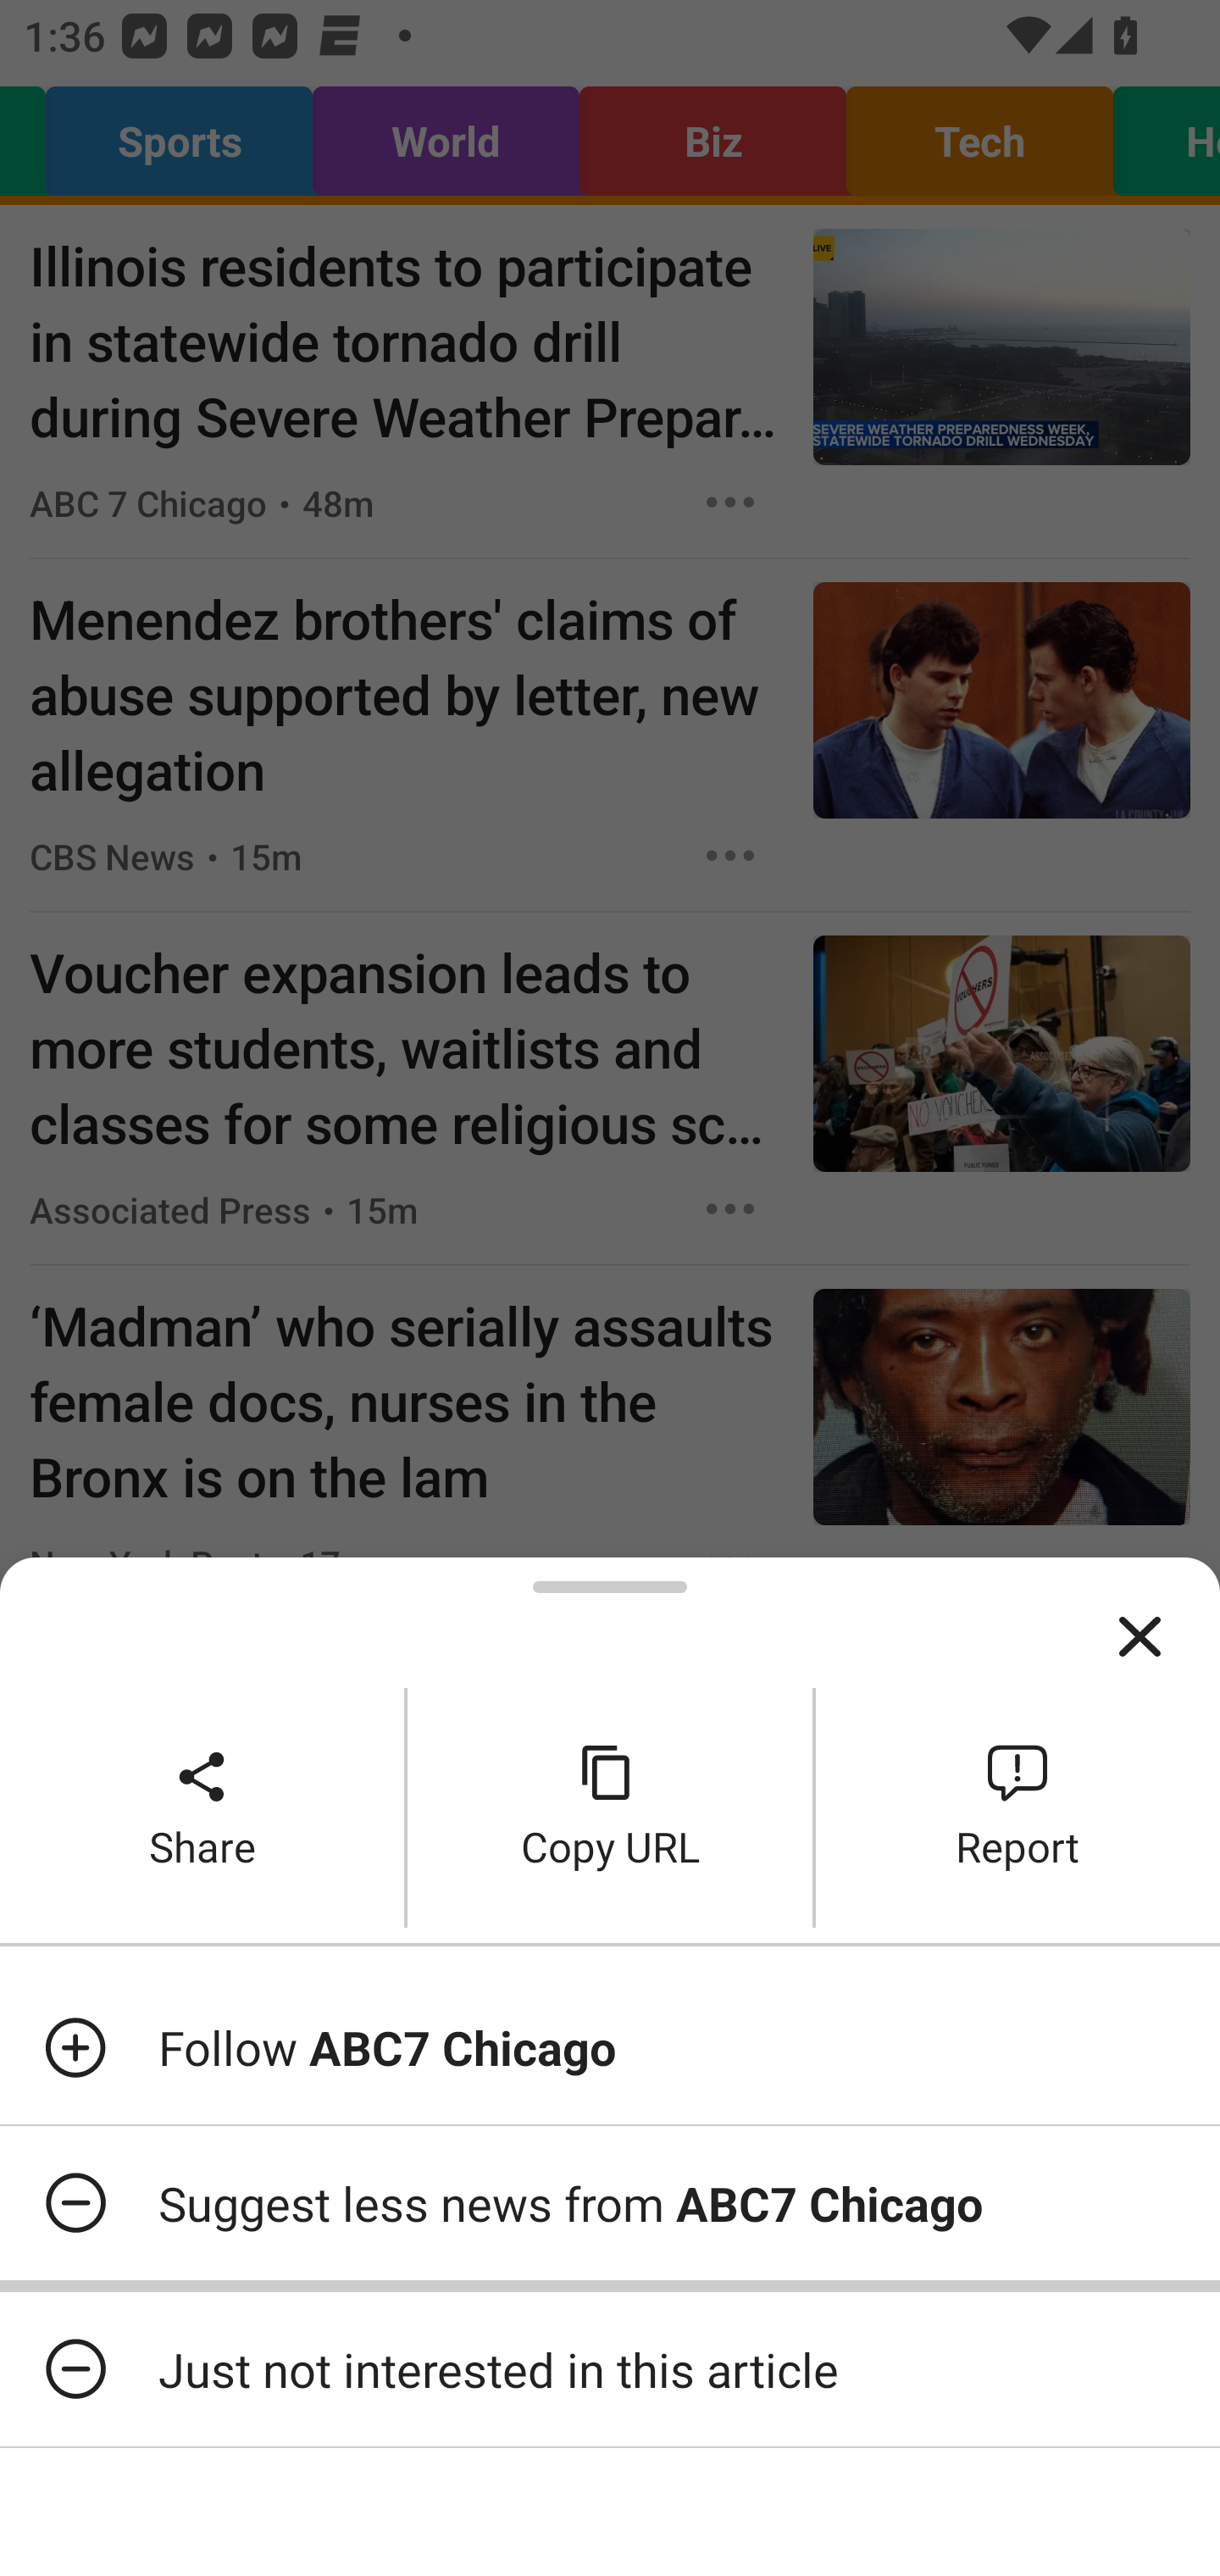  Describe the element at coordinates (202, 1807) in the screenshot. I see `Share` at that location.